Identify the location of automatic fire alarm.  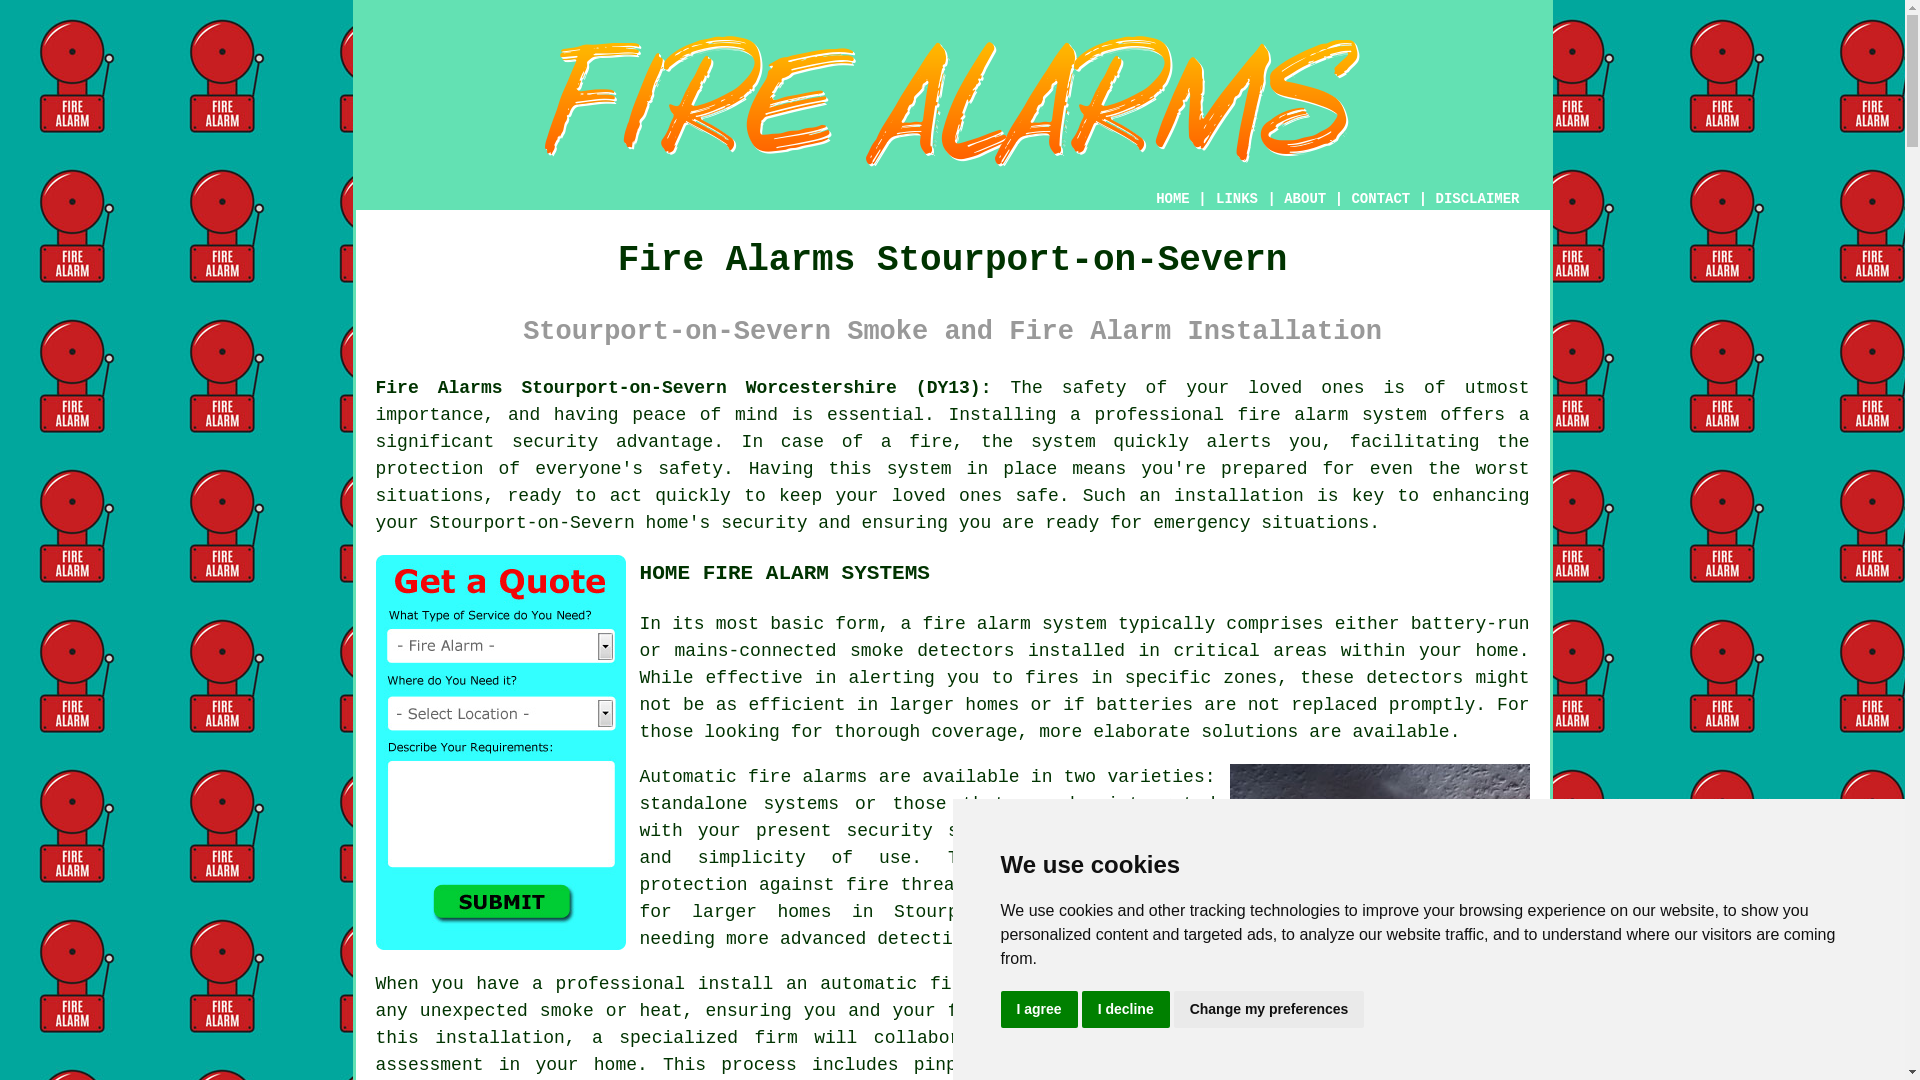
(930, 984).